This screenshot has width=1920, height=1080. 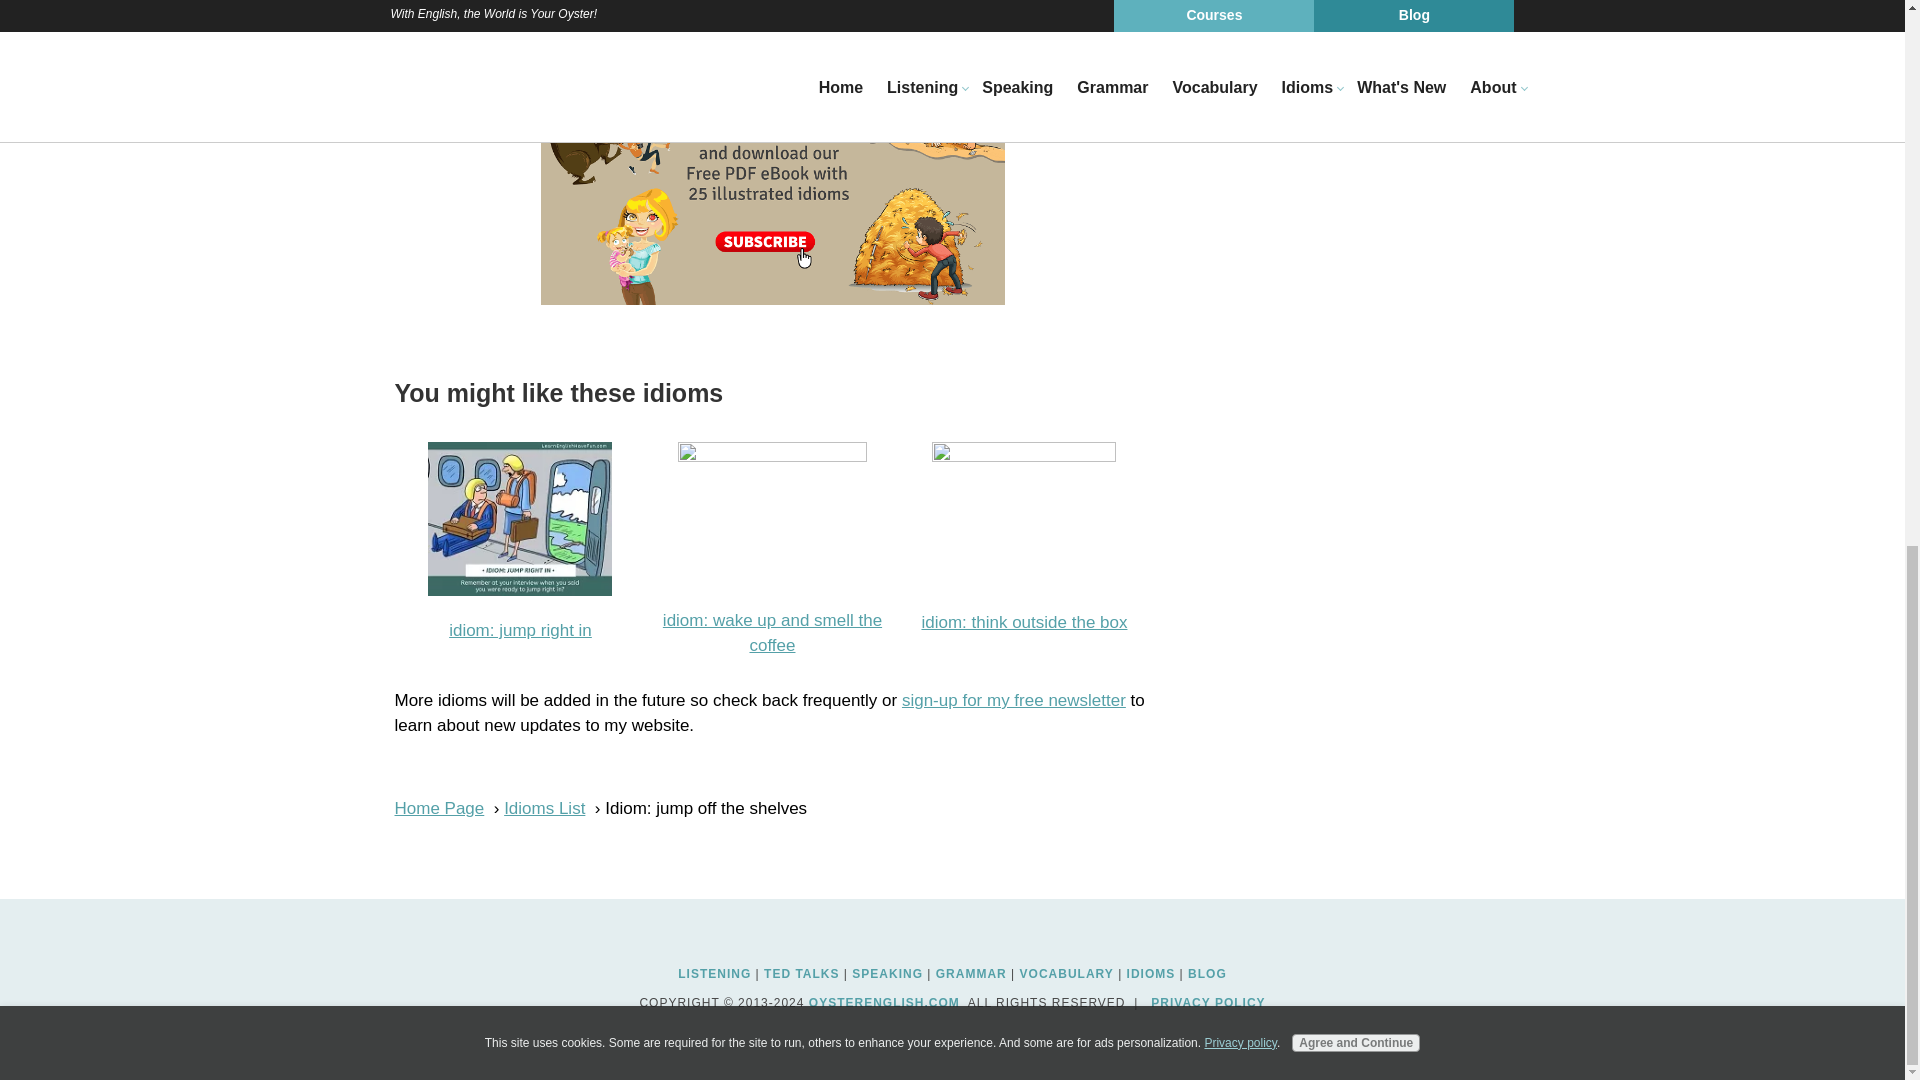 What do you see at coordinates (438, 808) in the screenshot?
I see `Home Page` at bounding box center [438, 808].